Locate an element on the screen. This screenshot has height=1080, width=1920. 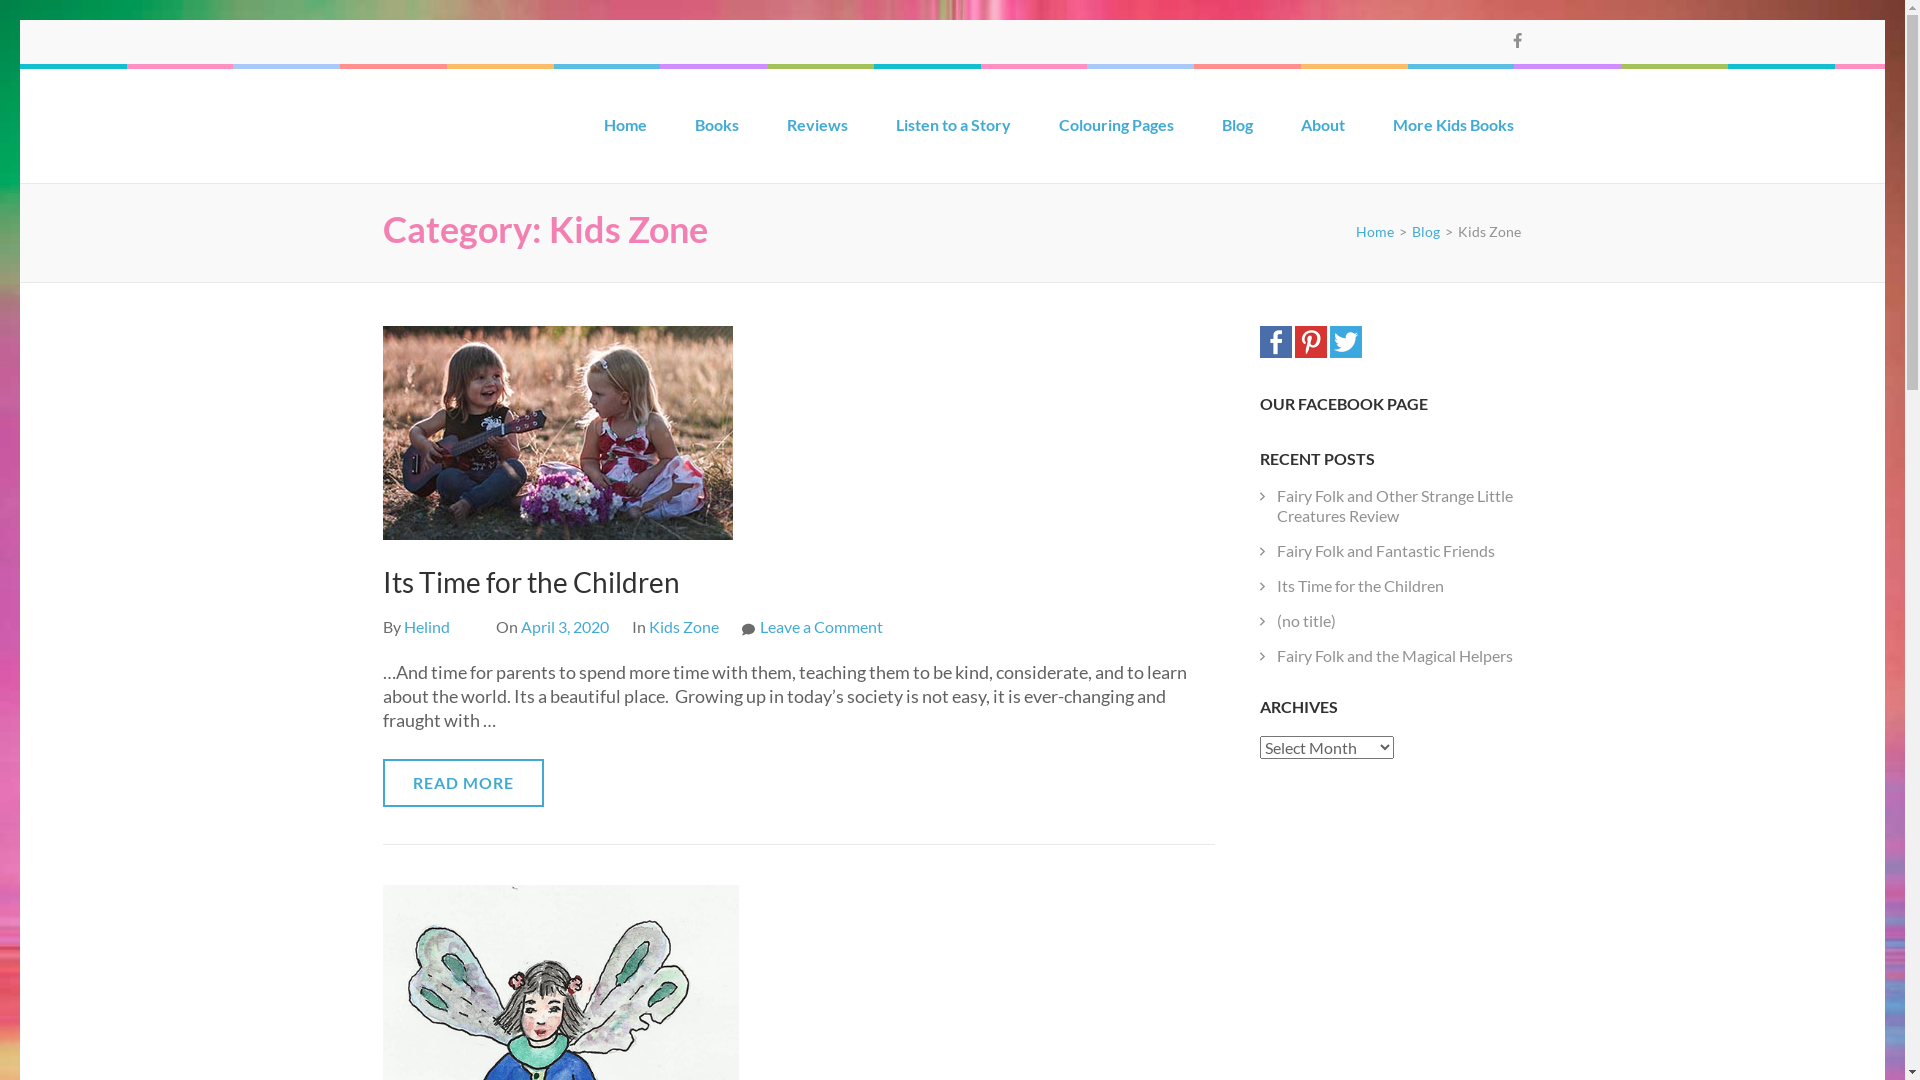
April 3, 2020 is located at coordinates (564, 626).